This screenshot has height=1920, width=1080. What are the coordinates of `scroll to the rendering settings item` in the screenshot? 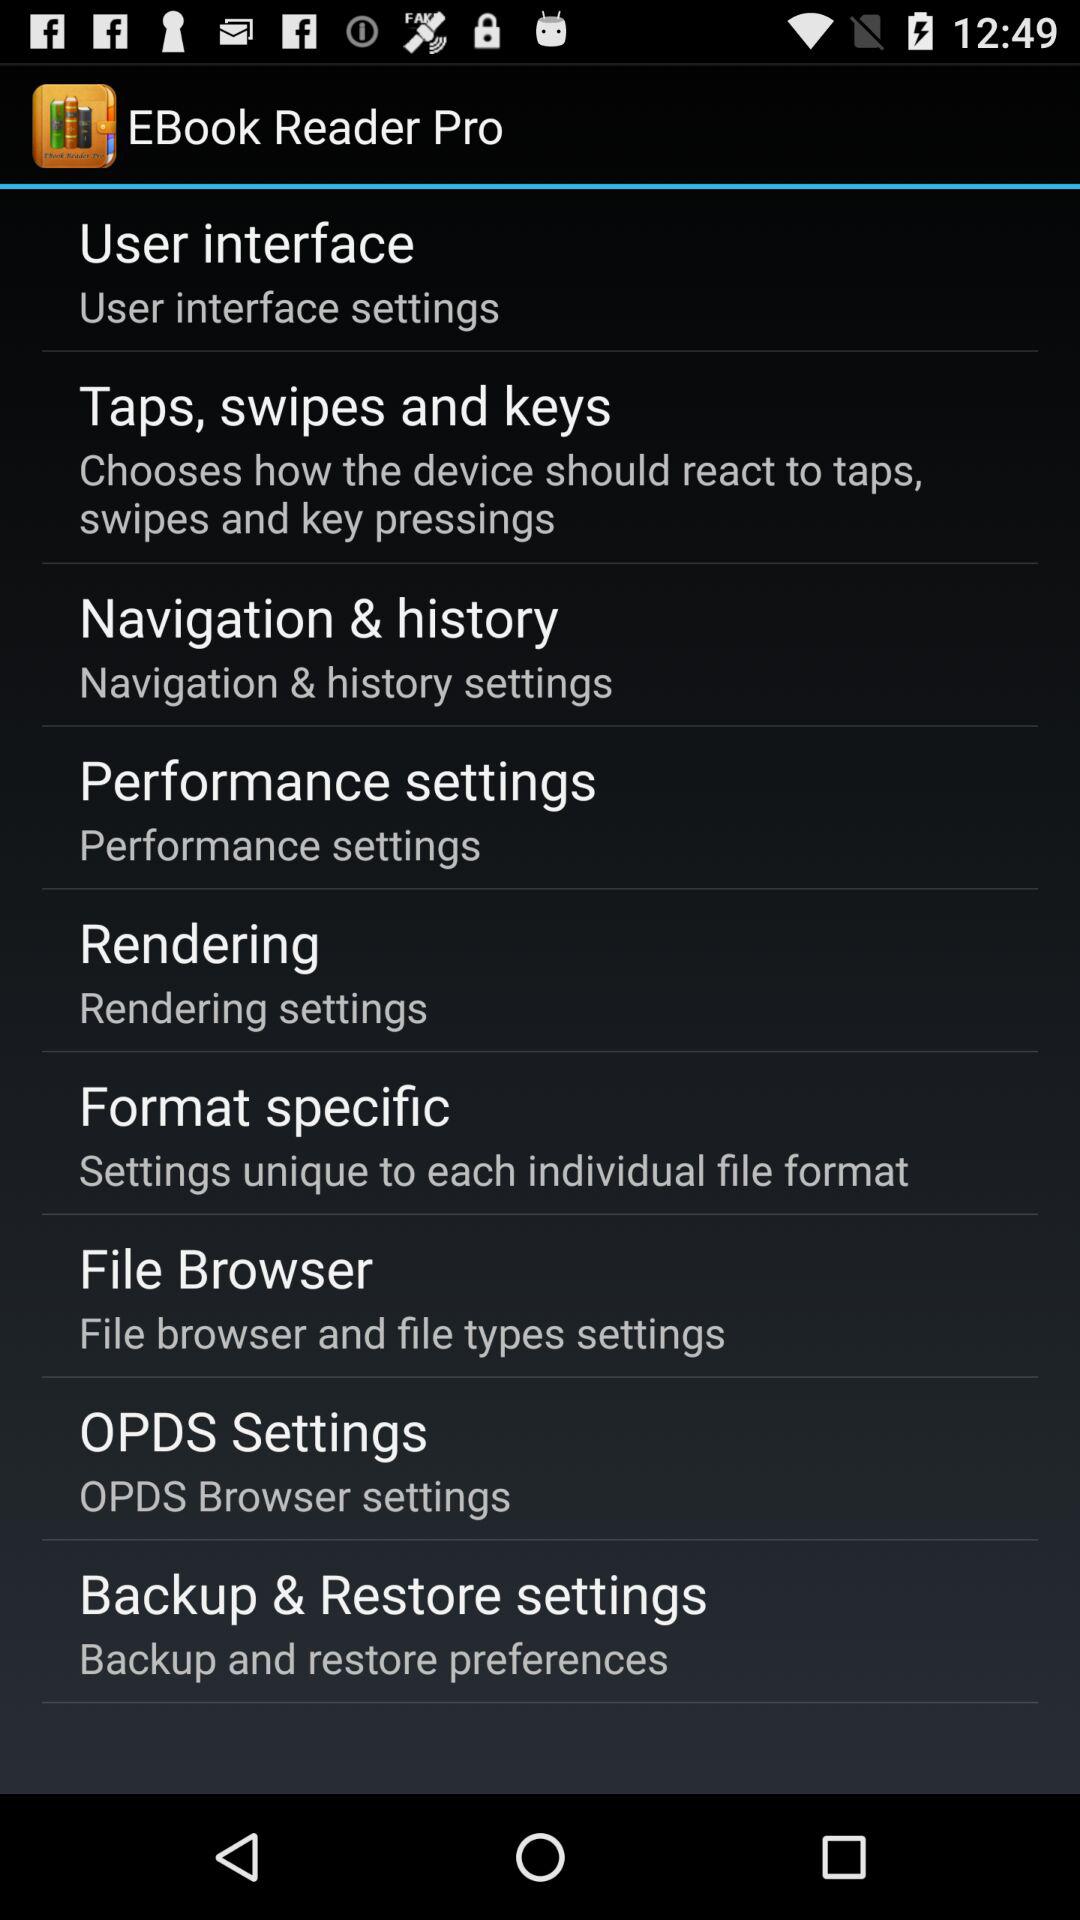 It's located at (253, 1006).